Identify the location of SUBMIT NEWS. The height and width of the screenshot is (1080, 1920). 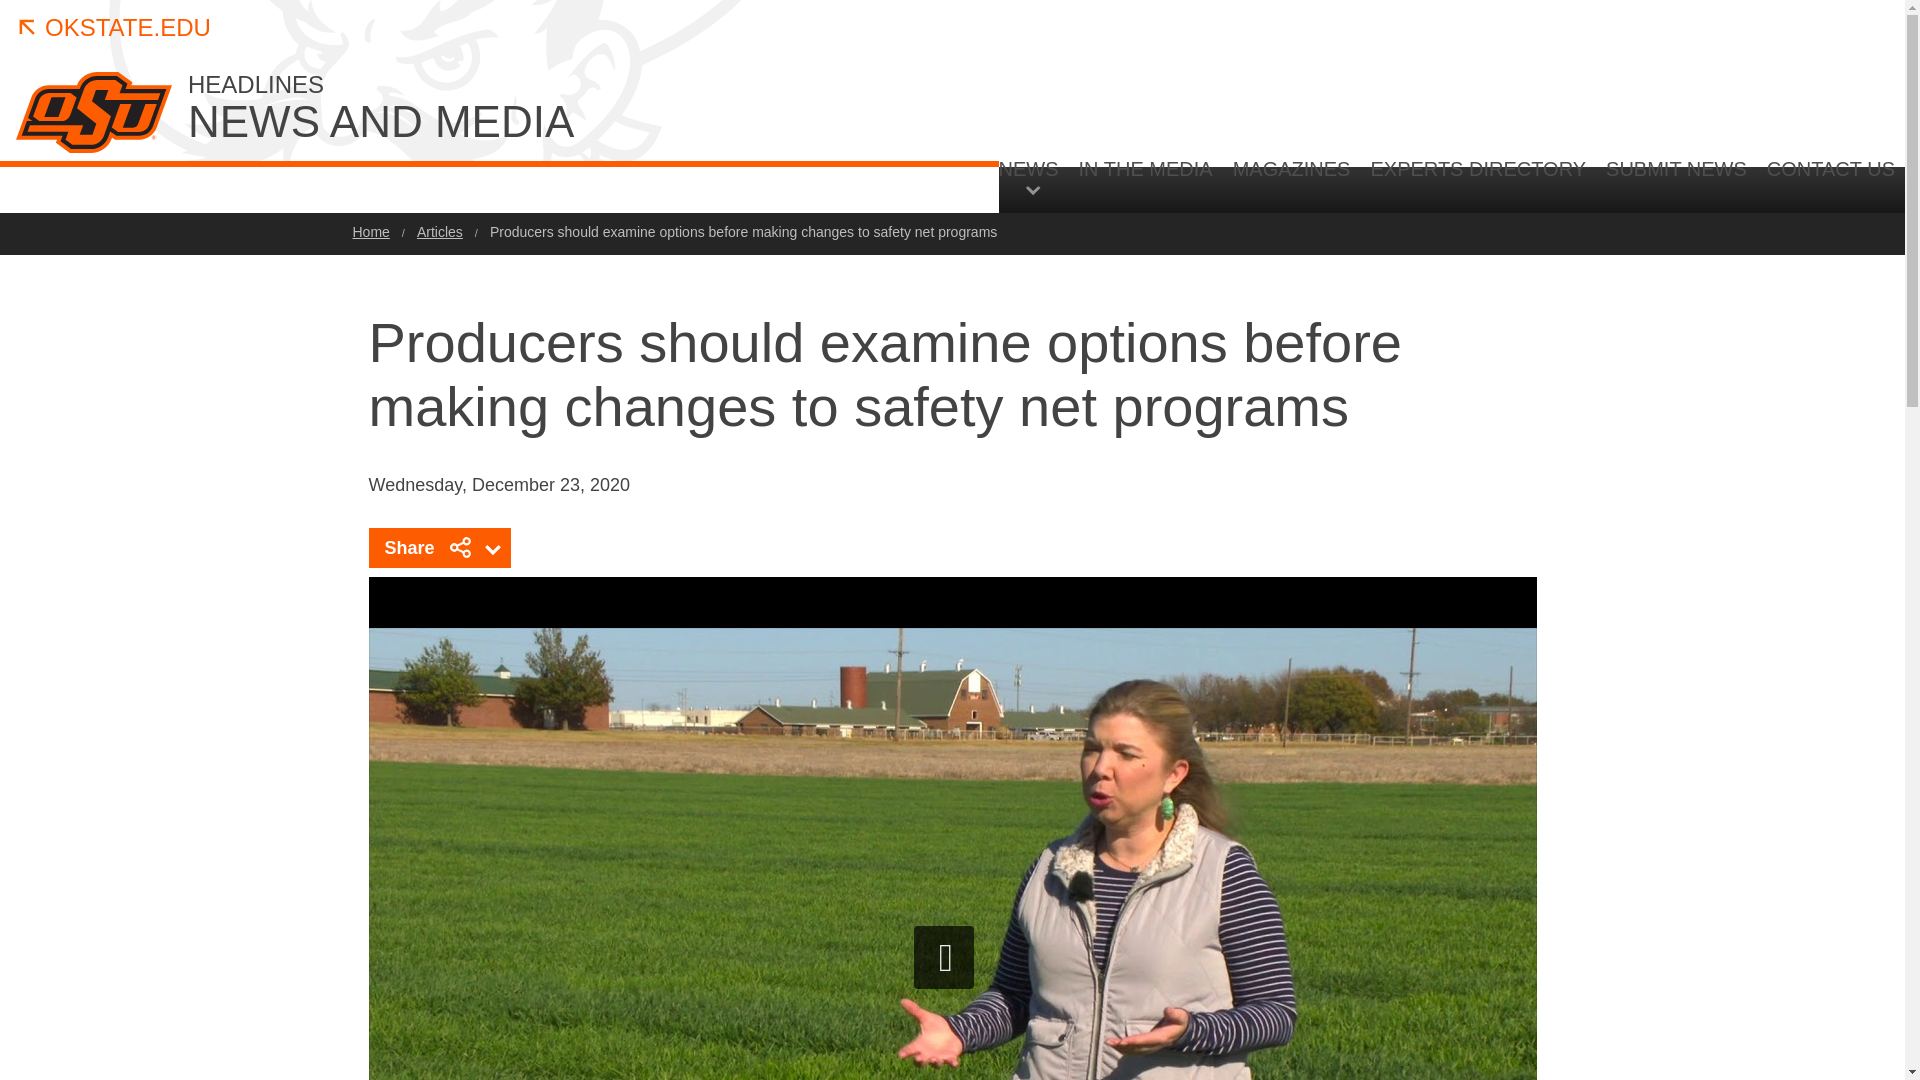
(1676, 184).